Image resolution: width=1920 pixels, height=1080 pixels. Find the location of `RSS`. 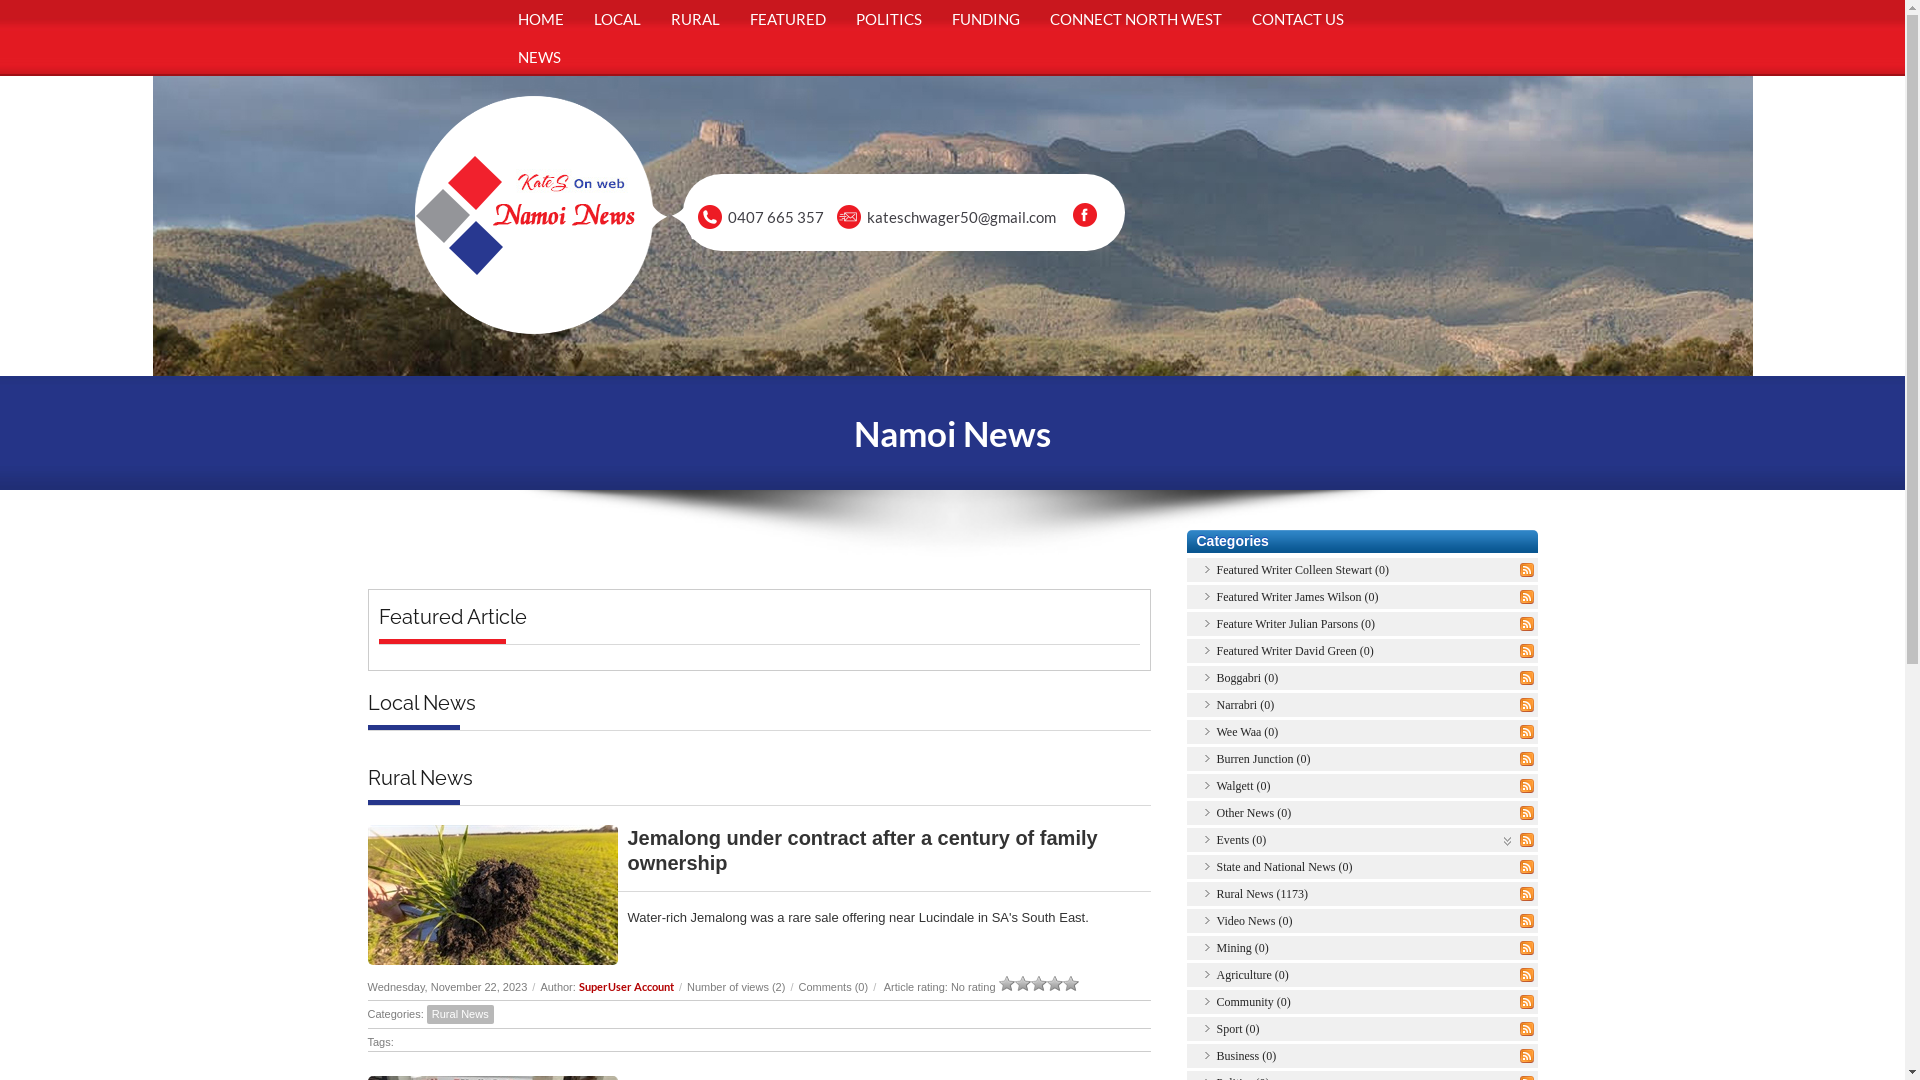

RSS is located at coordinates (1527, 921).